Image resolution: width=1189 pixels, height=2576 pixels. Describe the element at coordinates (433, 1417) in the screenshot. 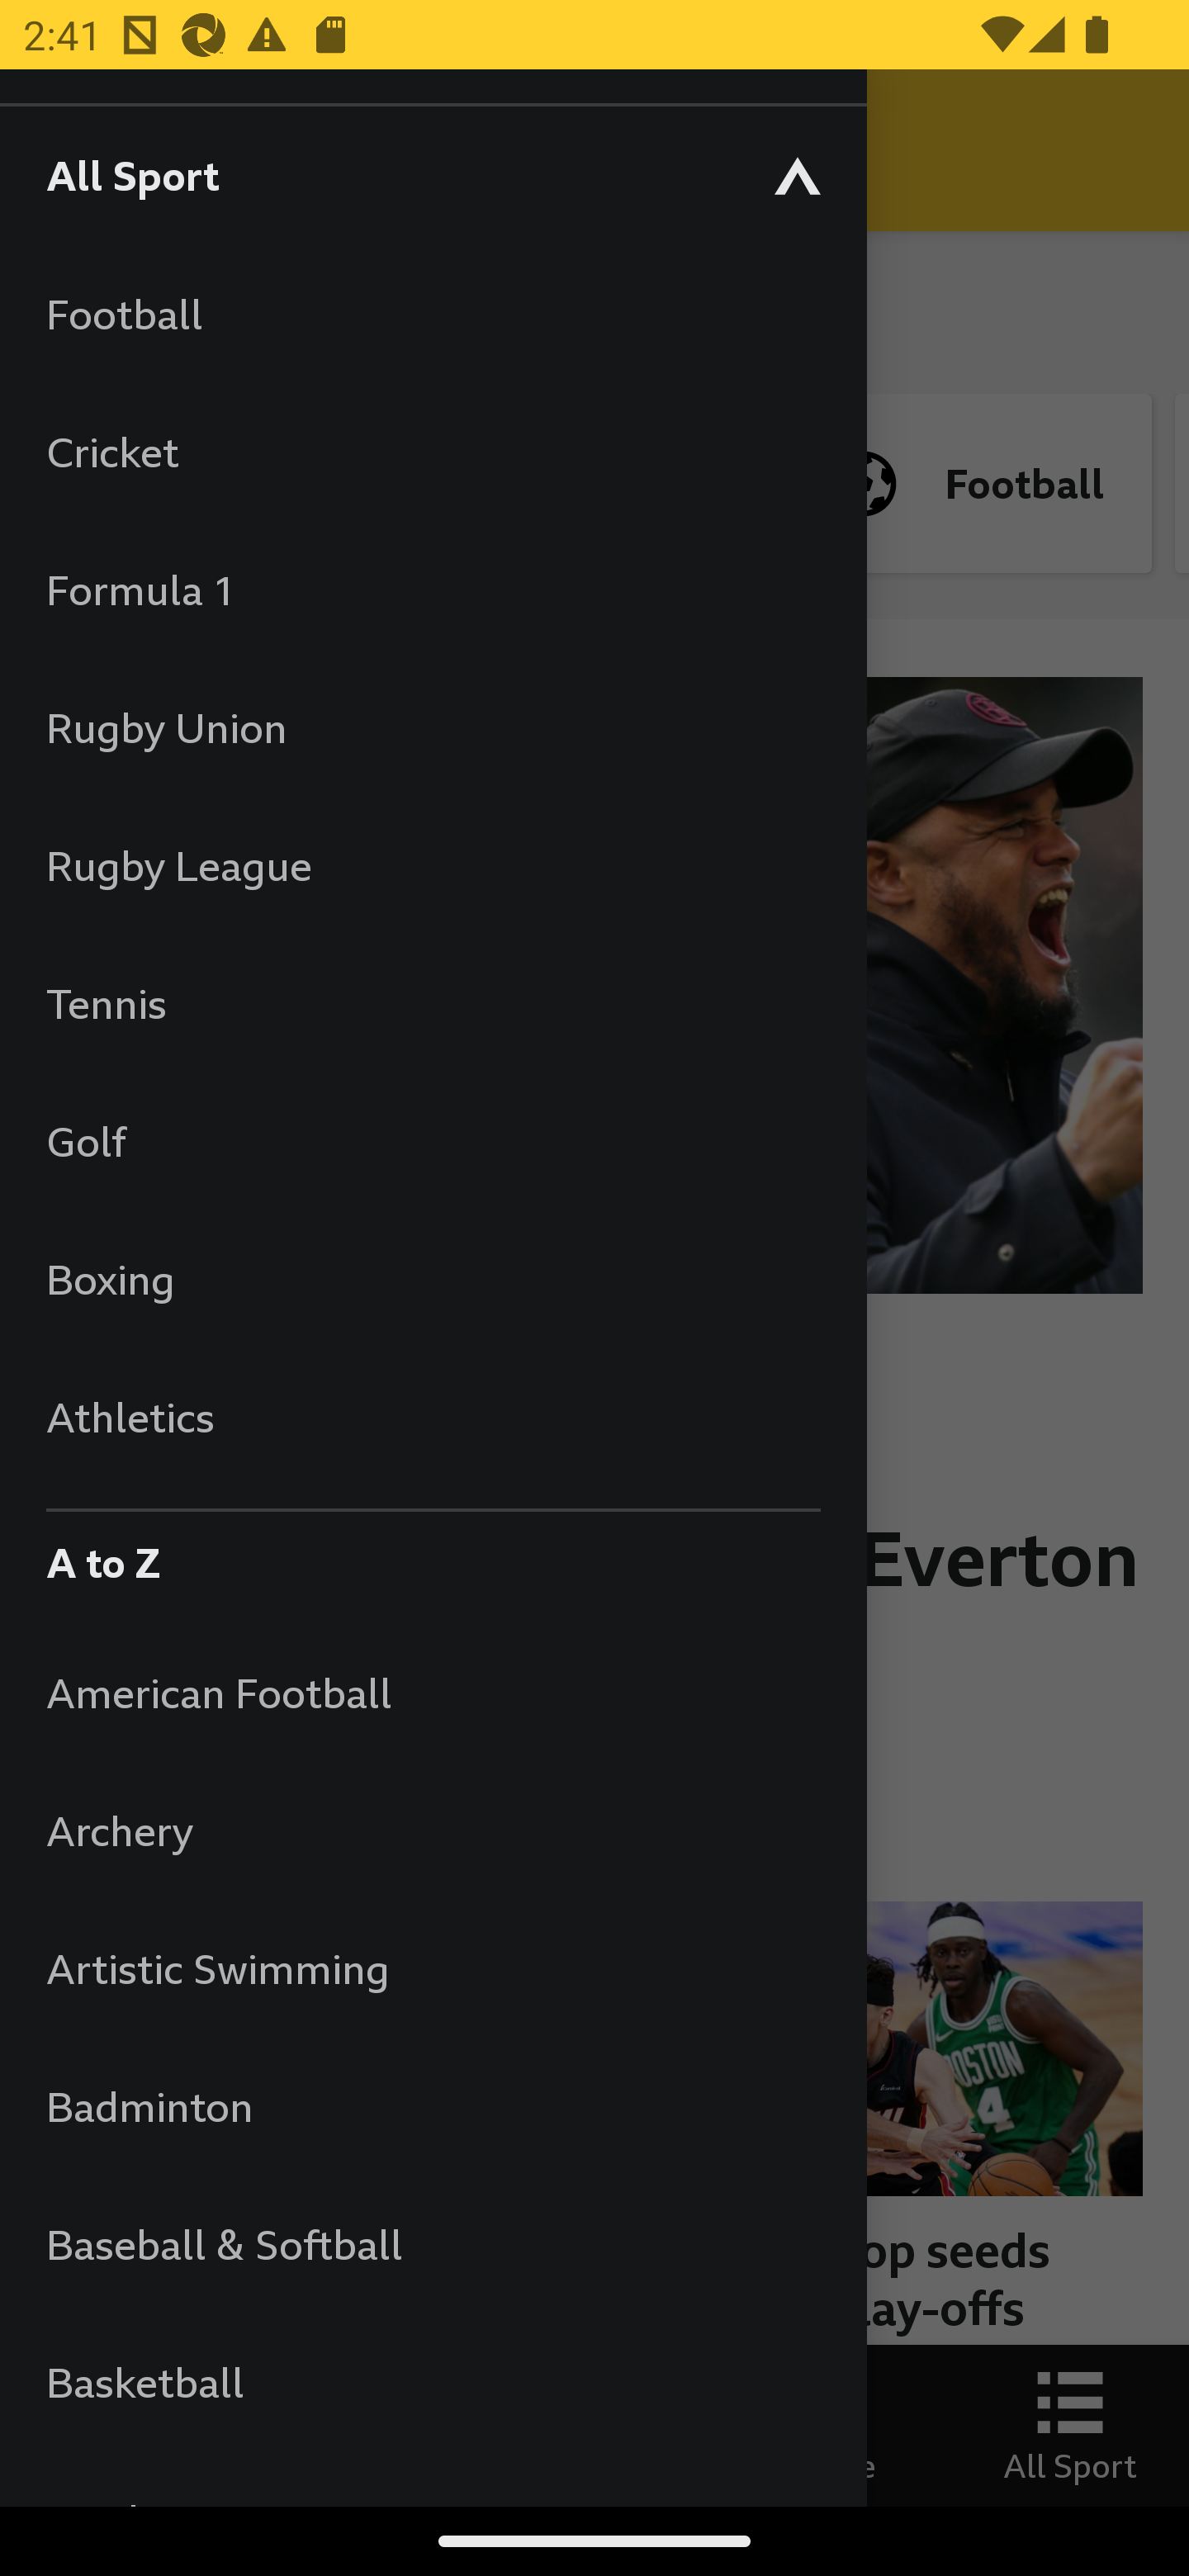

I see `Athletics` at that location.